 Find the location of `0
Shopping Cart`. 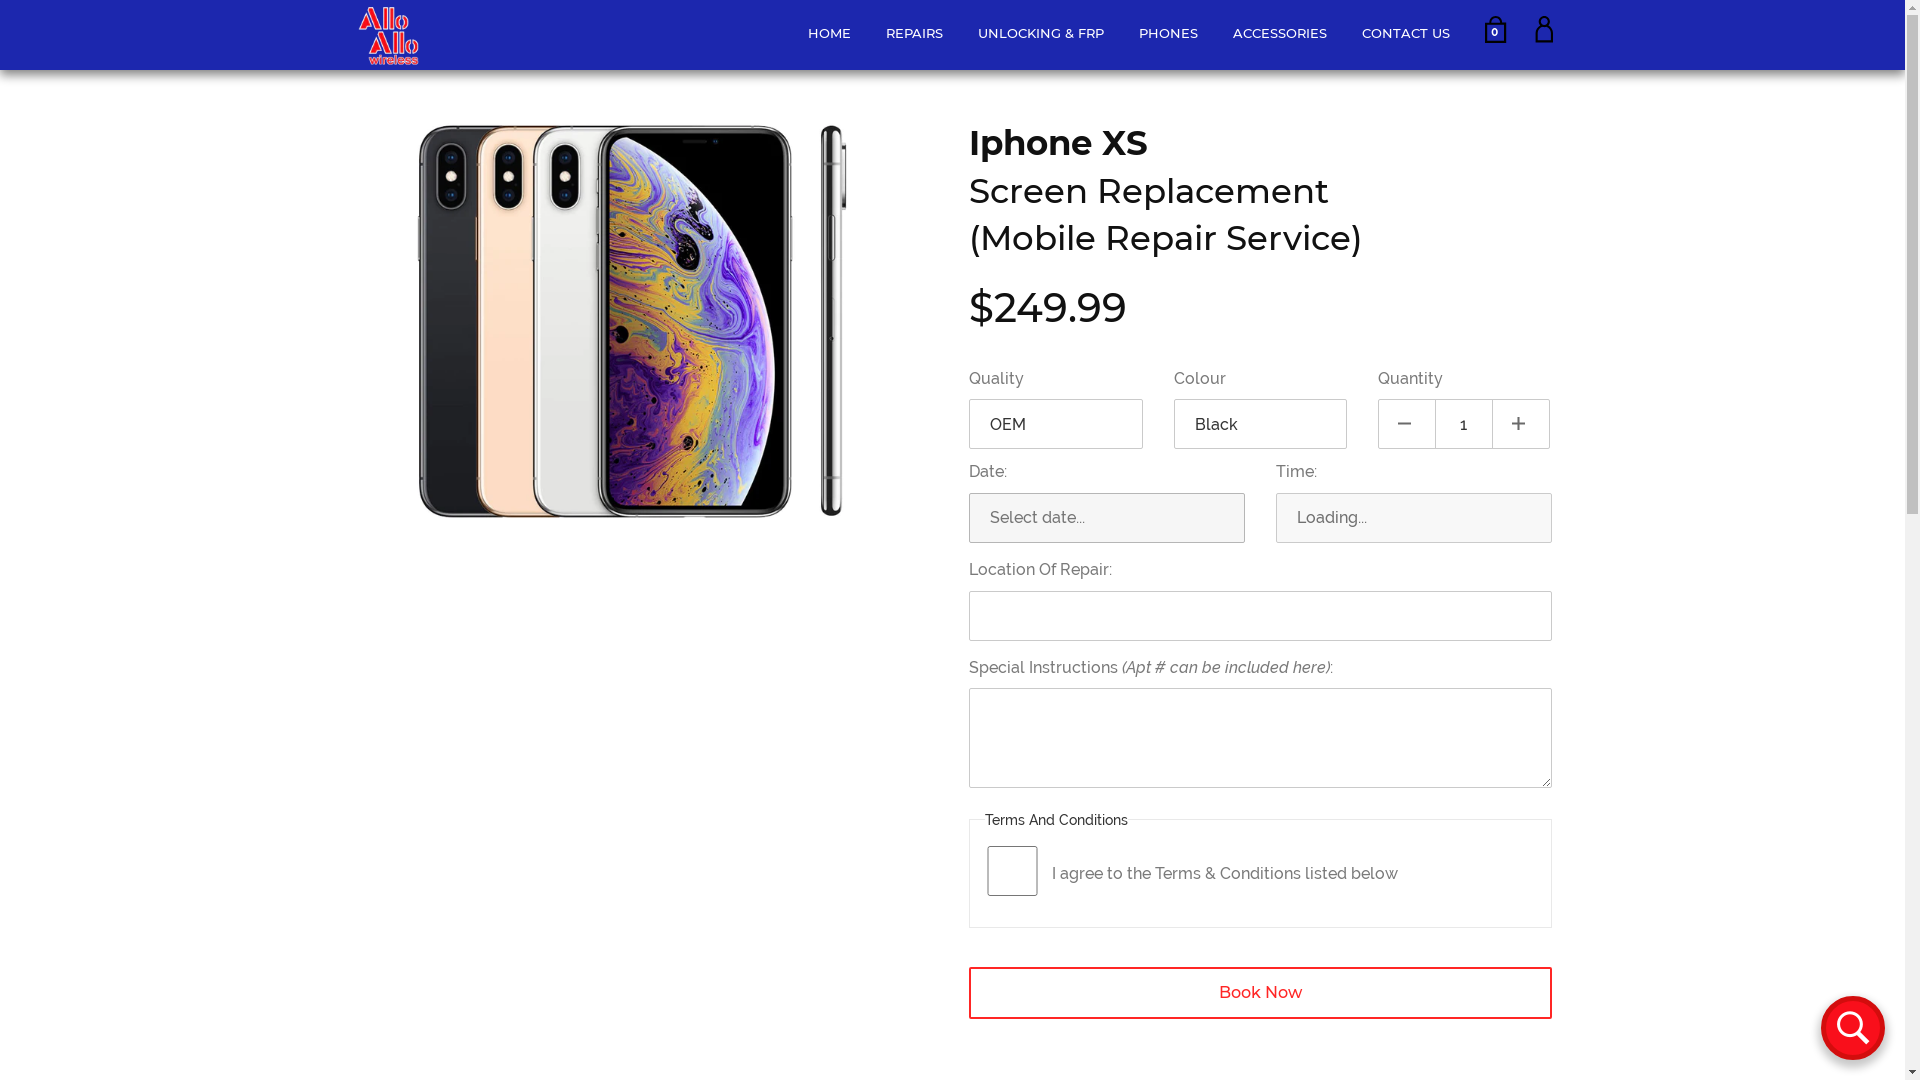

0
Shopping Cart is located at coordinates (1494, 32).